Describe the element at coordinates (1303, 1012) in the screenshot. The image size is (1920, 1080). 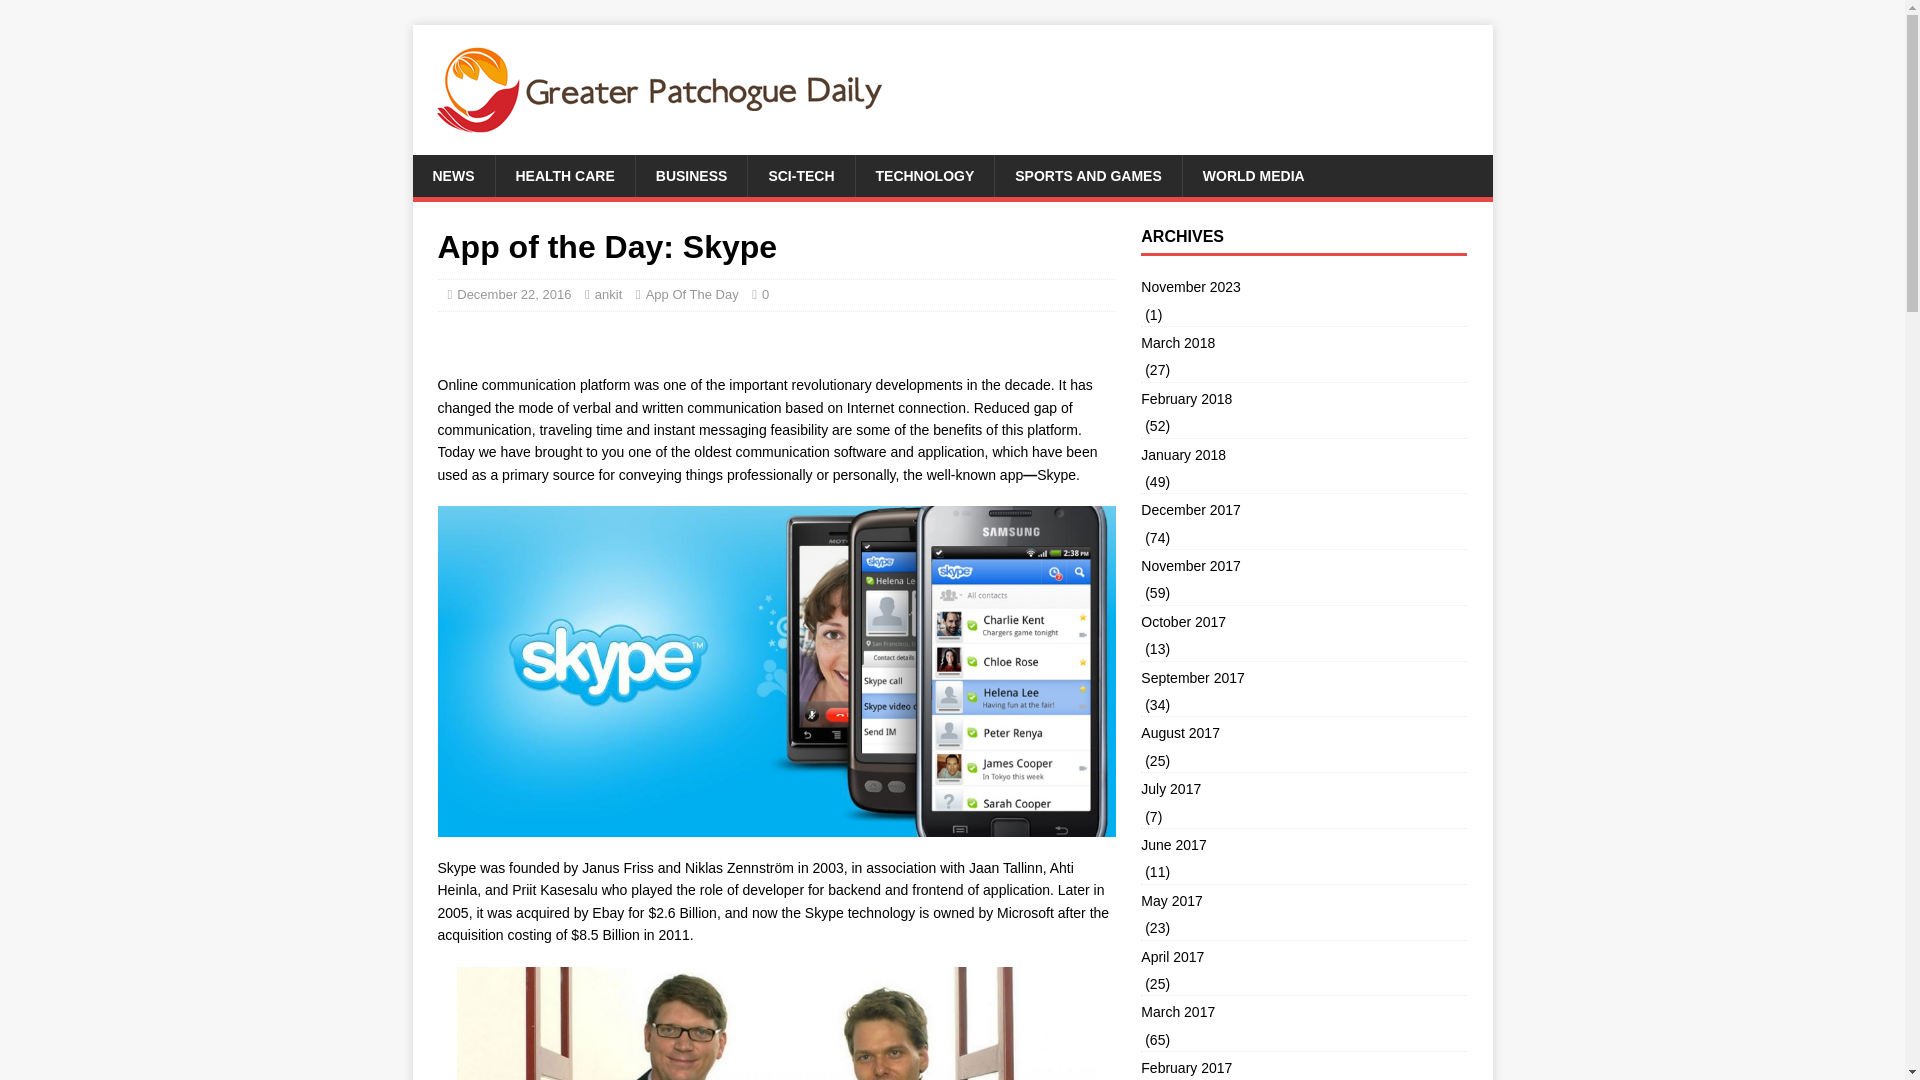
I see `March 2017` at that location.